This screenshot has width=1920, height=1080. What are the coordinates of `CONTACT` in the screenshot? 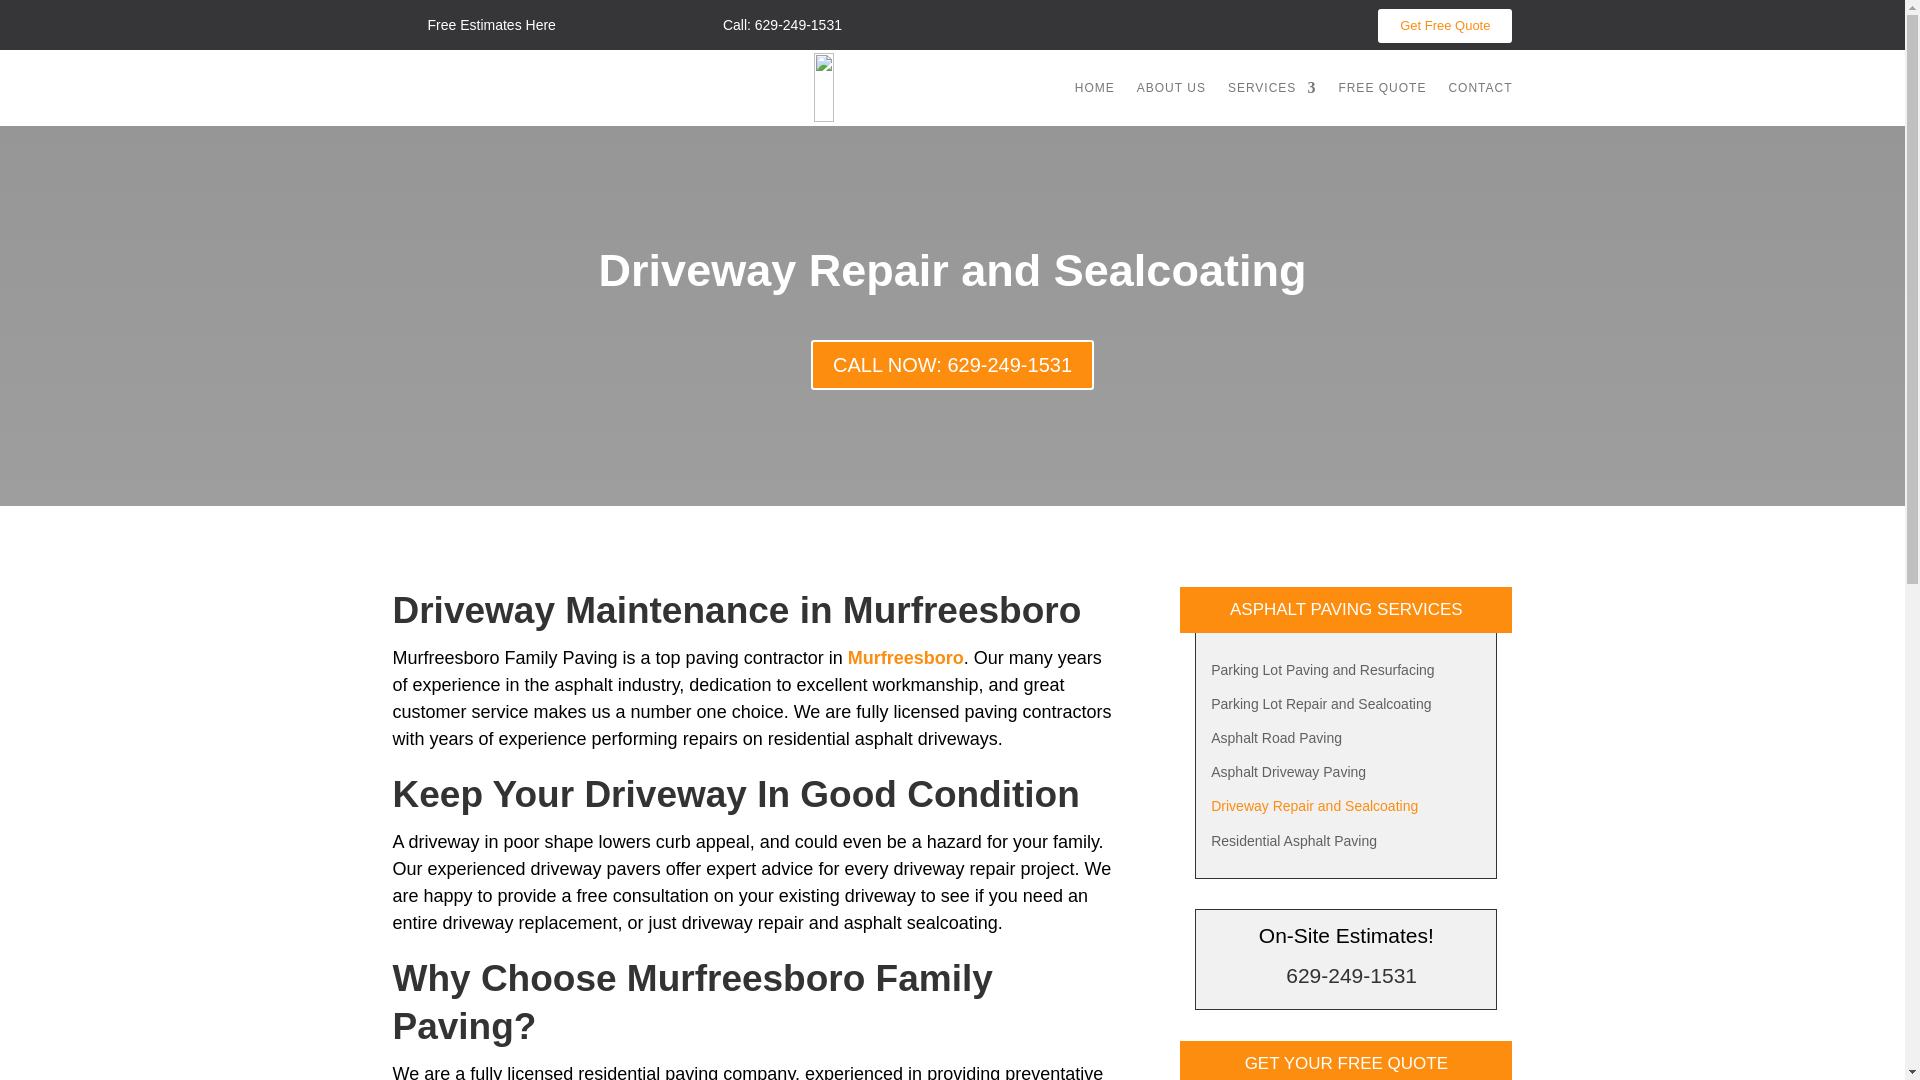 It's located at (1480, 88).